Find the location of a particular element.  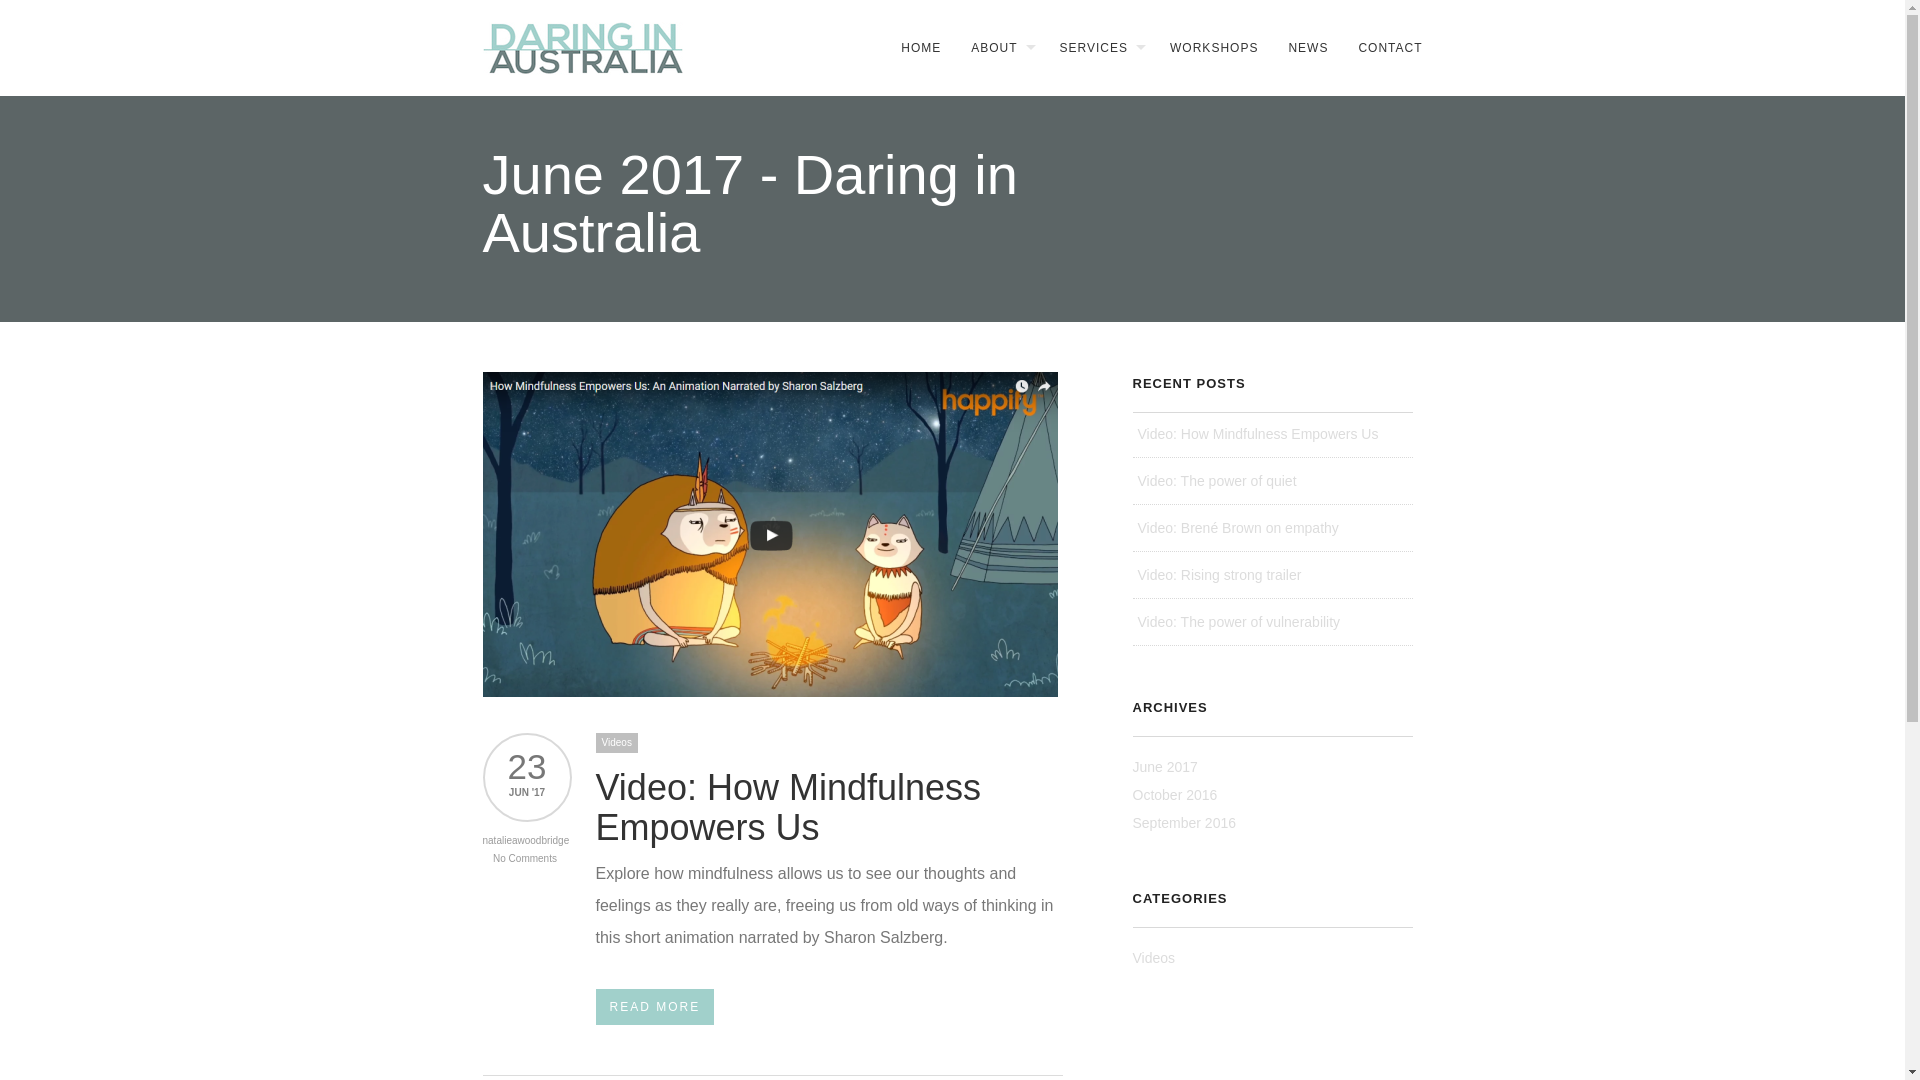

June 2017 is located at coordinates (1164, 766).